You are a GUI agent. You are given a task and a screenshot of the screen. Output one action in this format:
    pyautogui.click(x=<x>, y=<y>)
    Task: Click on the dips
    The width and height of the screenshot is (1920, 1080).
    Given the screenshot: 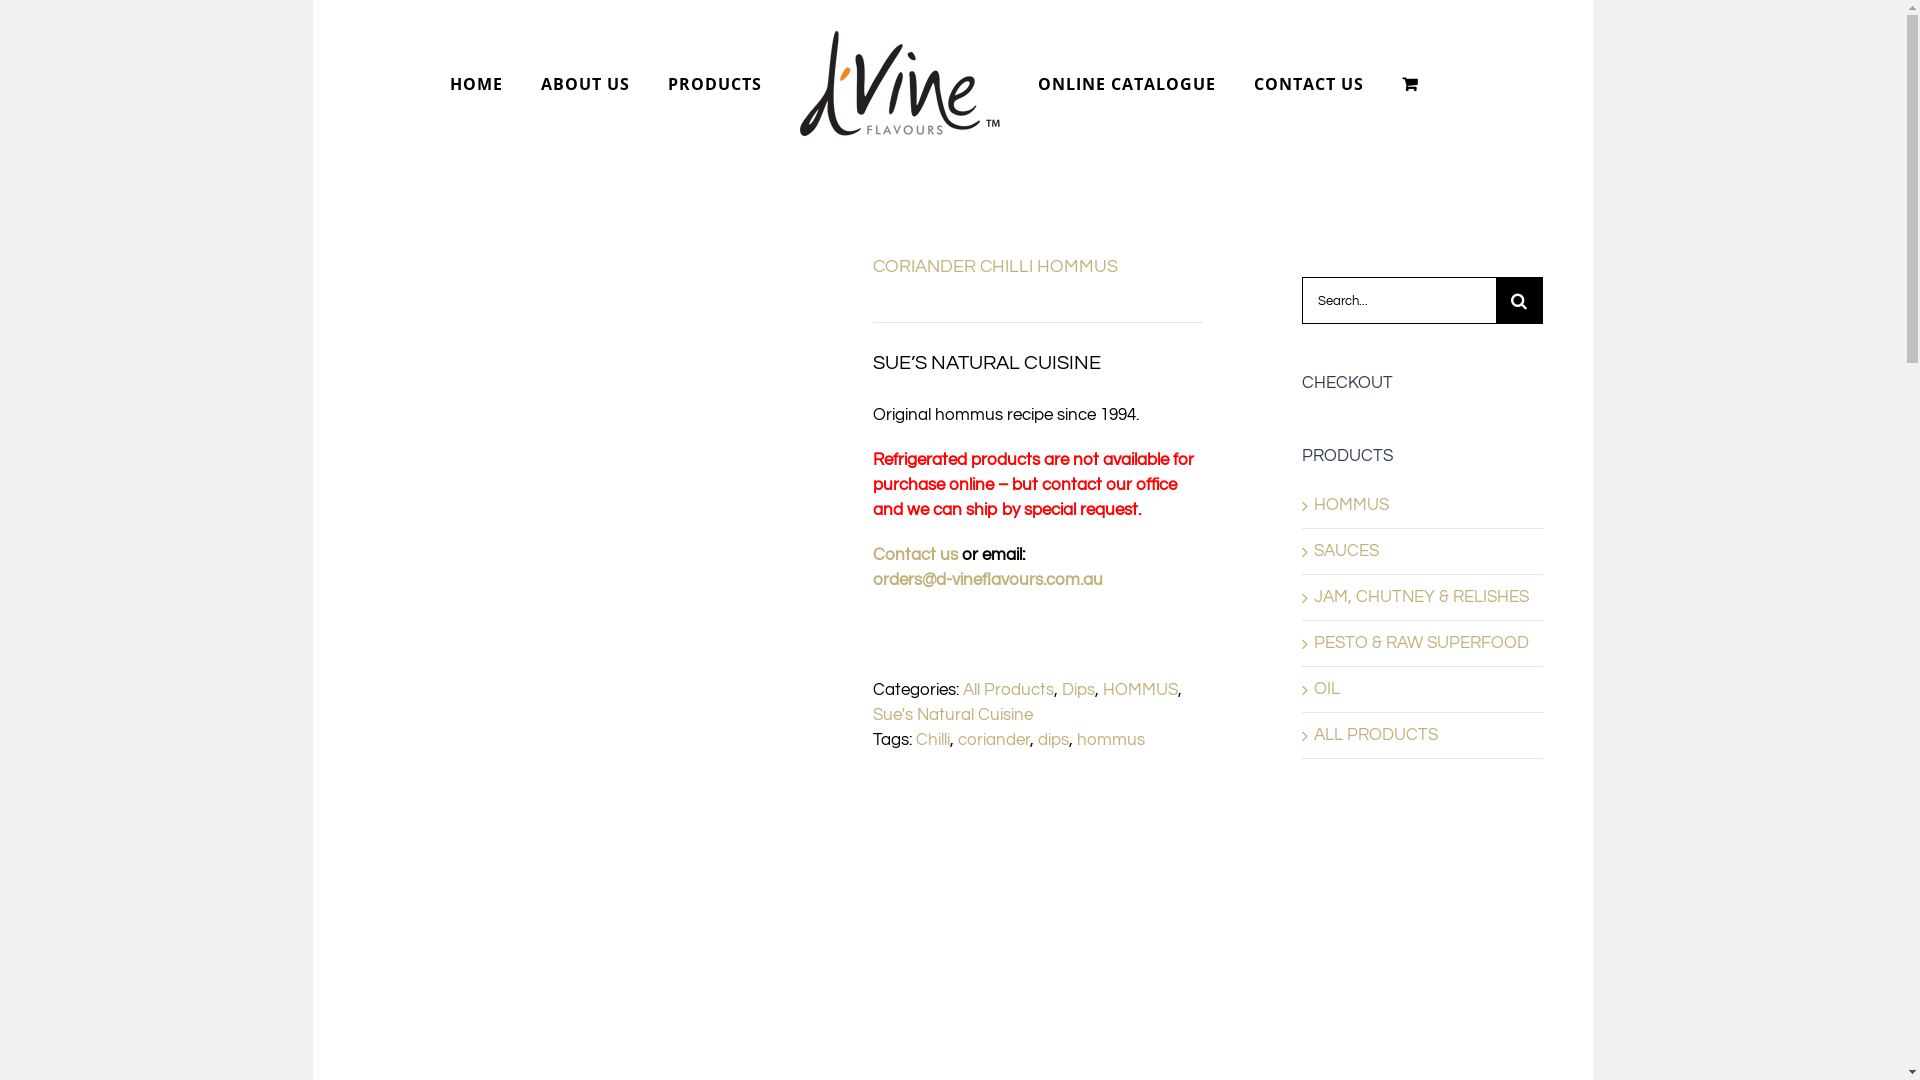 What is the action you would take?
    pyautogui.click(x=1054, y=740)
    